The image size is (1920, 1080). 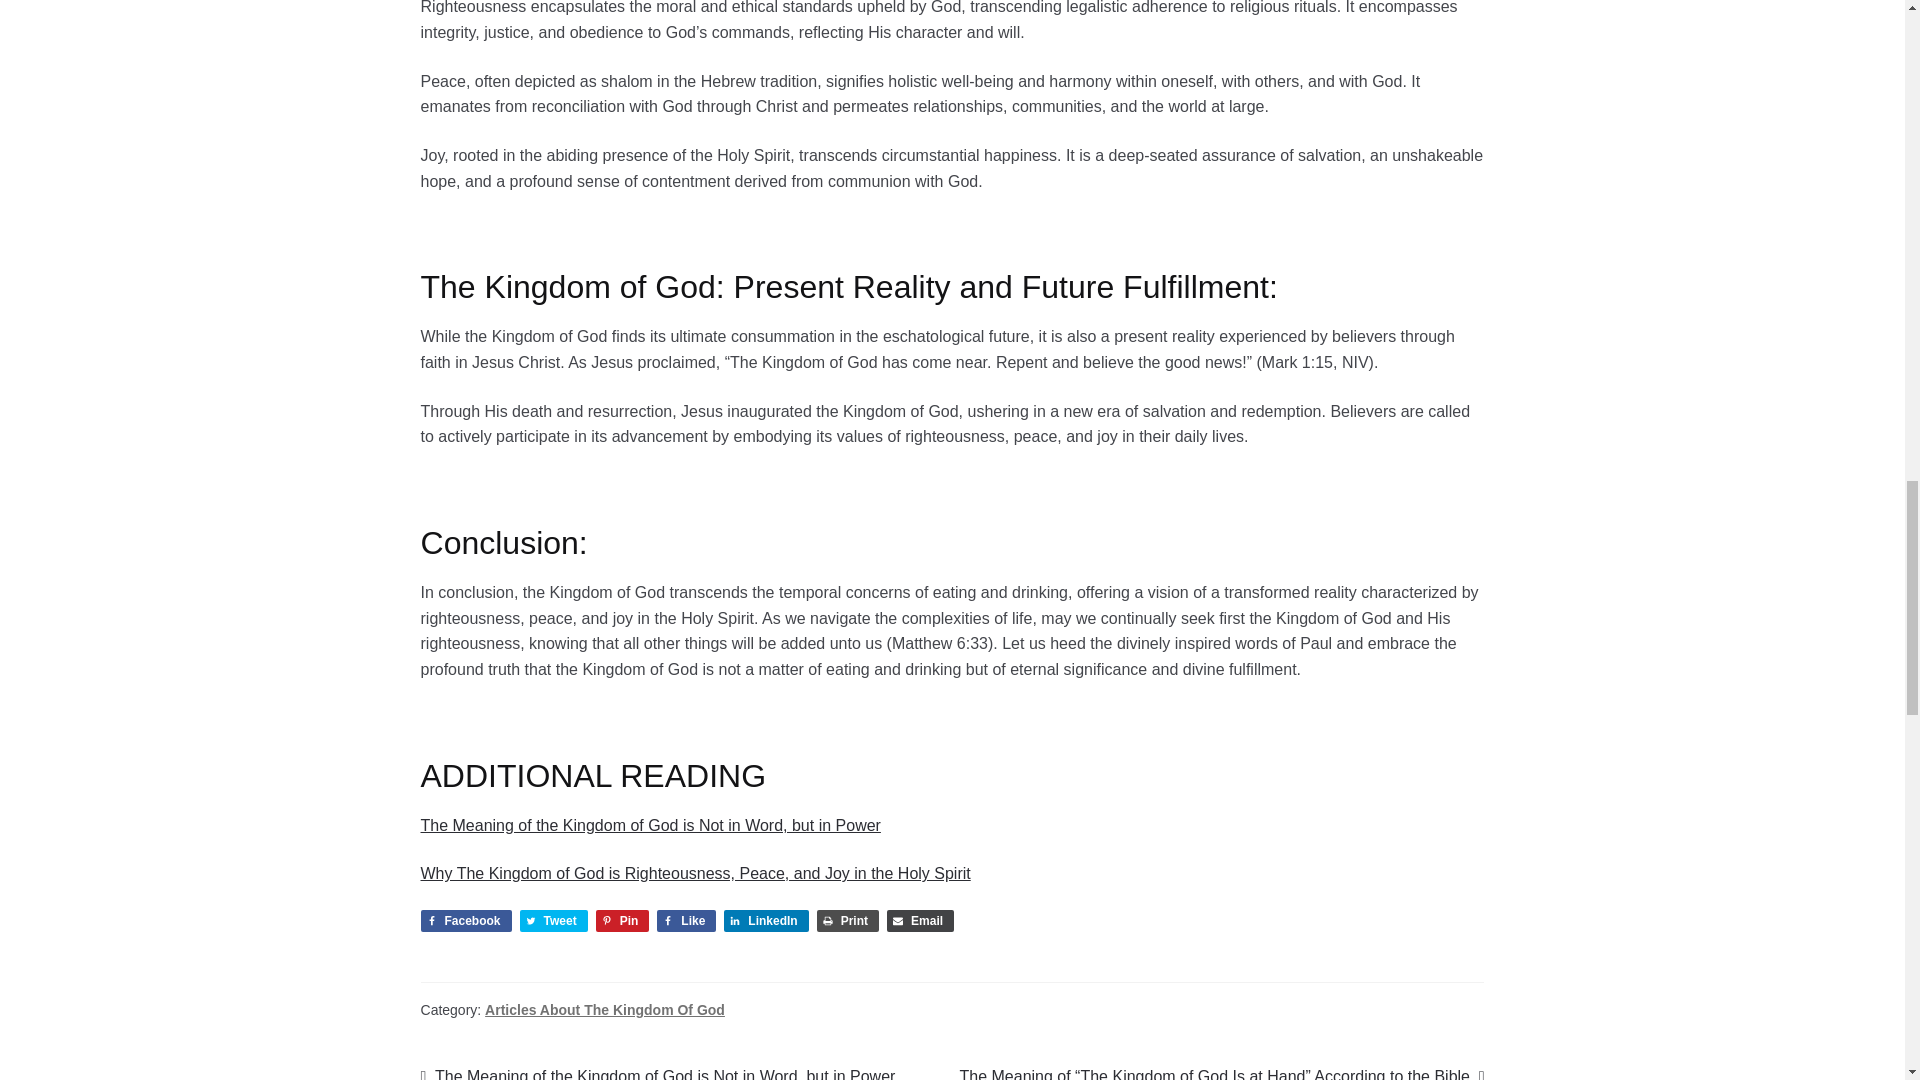 What do you see at coordinates (848, 921) in the screenshot?
I see `Print` at bounding box center [848, 921].